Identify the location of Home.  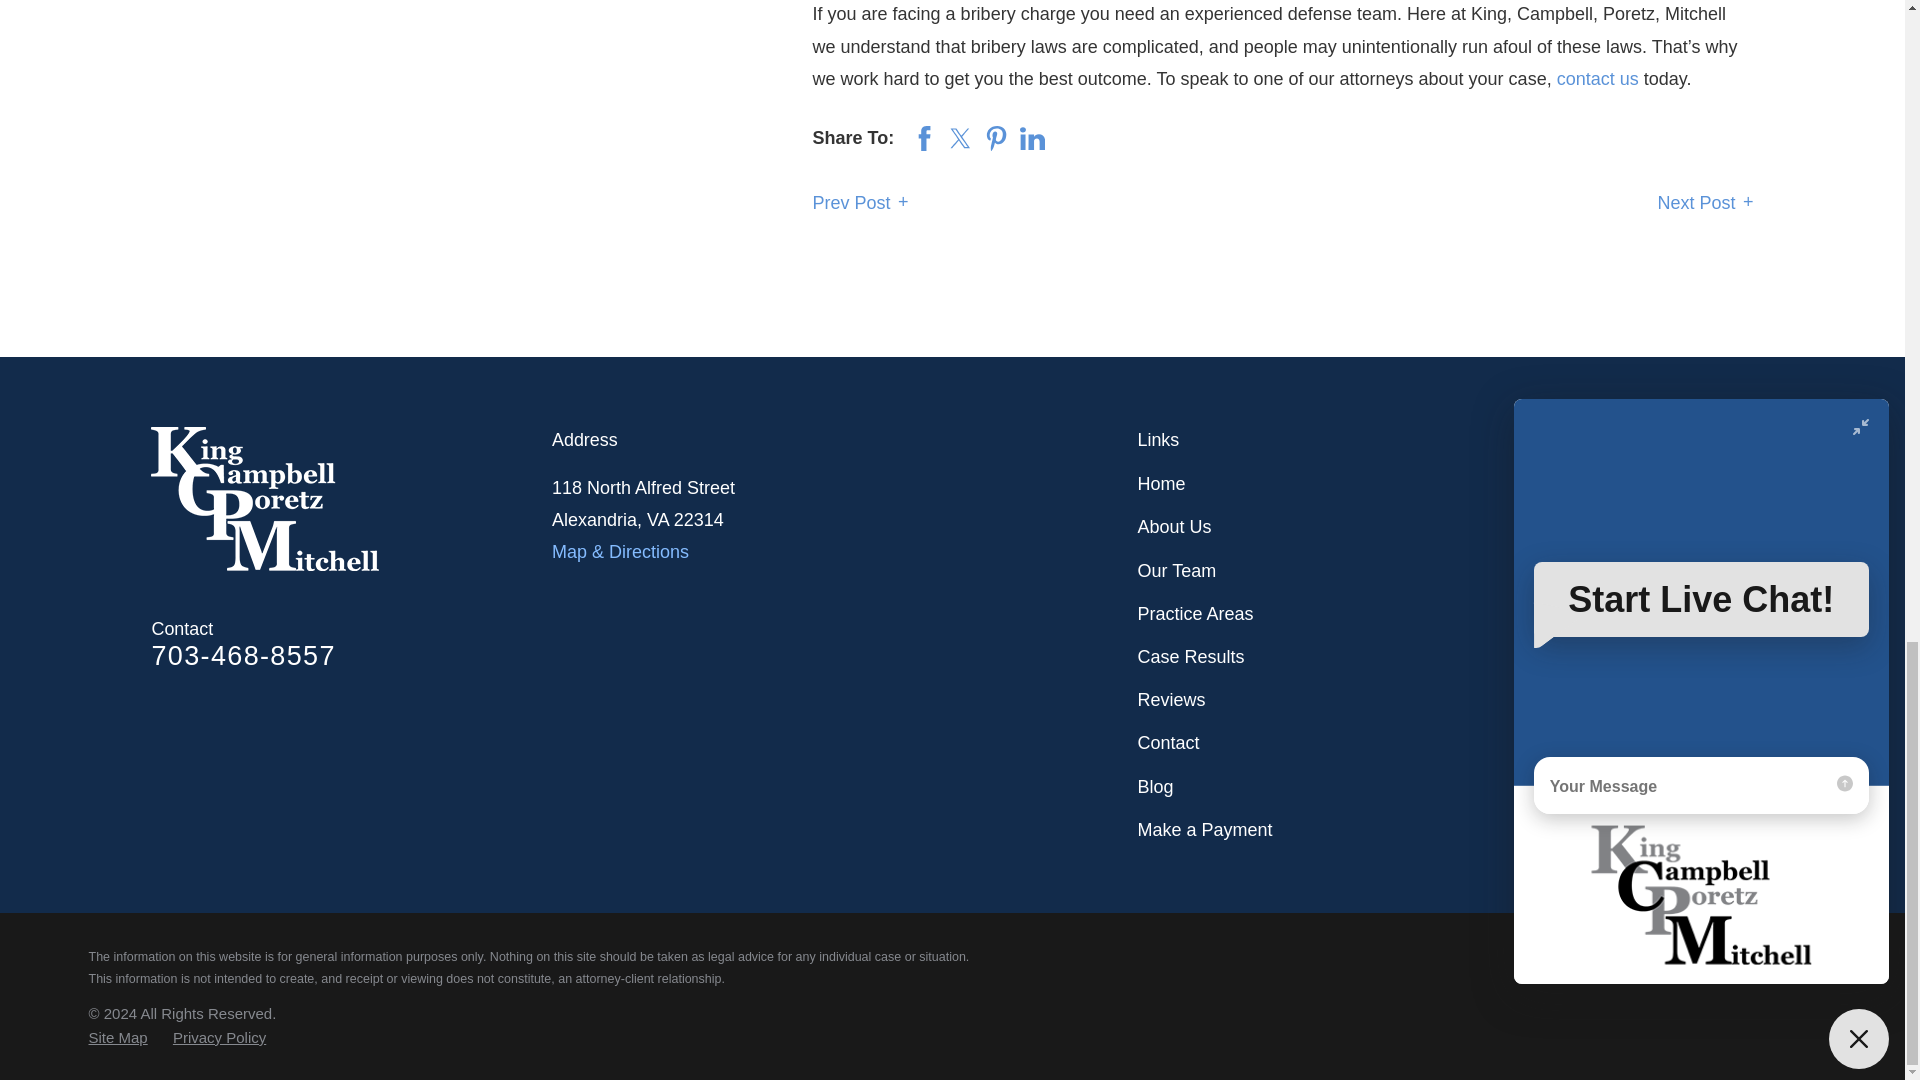
(352, 498).